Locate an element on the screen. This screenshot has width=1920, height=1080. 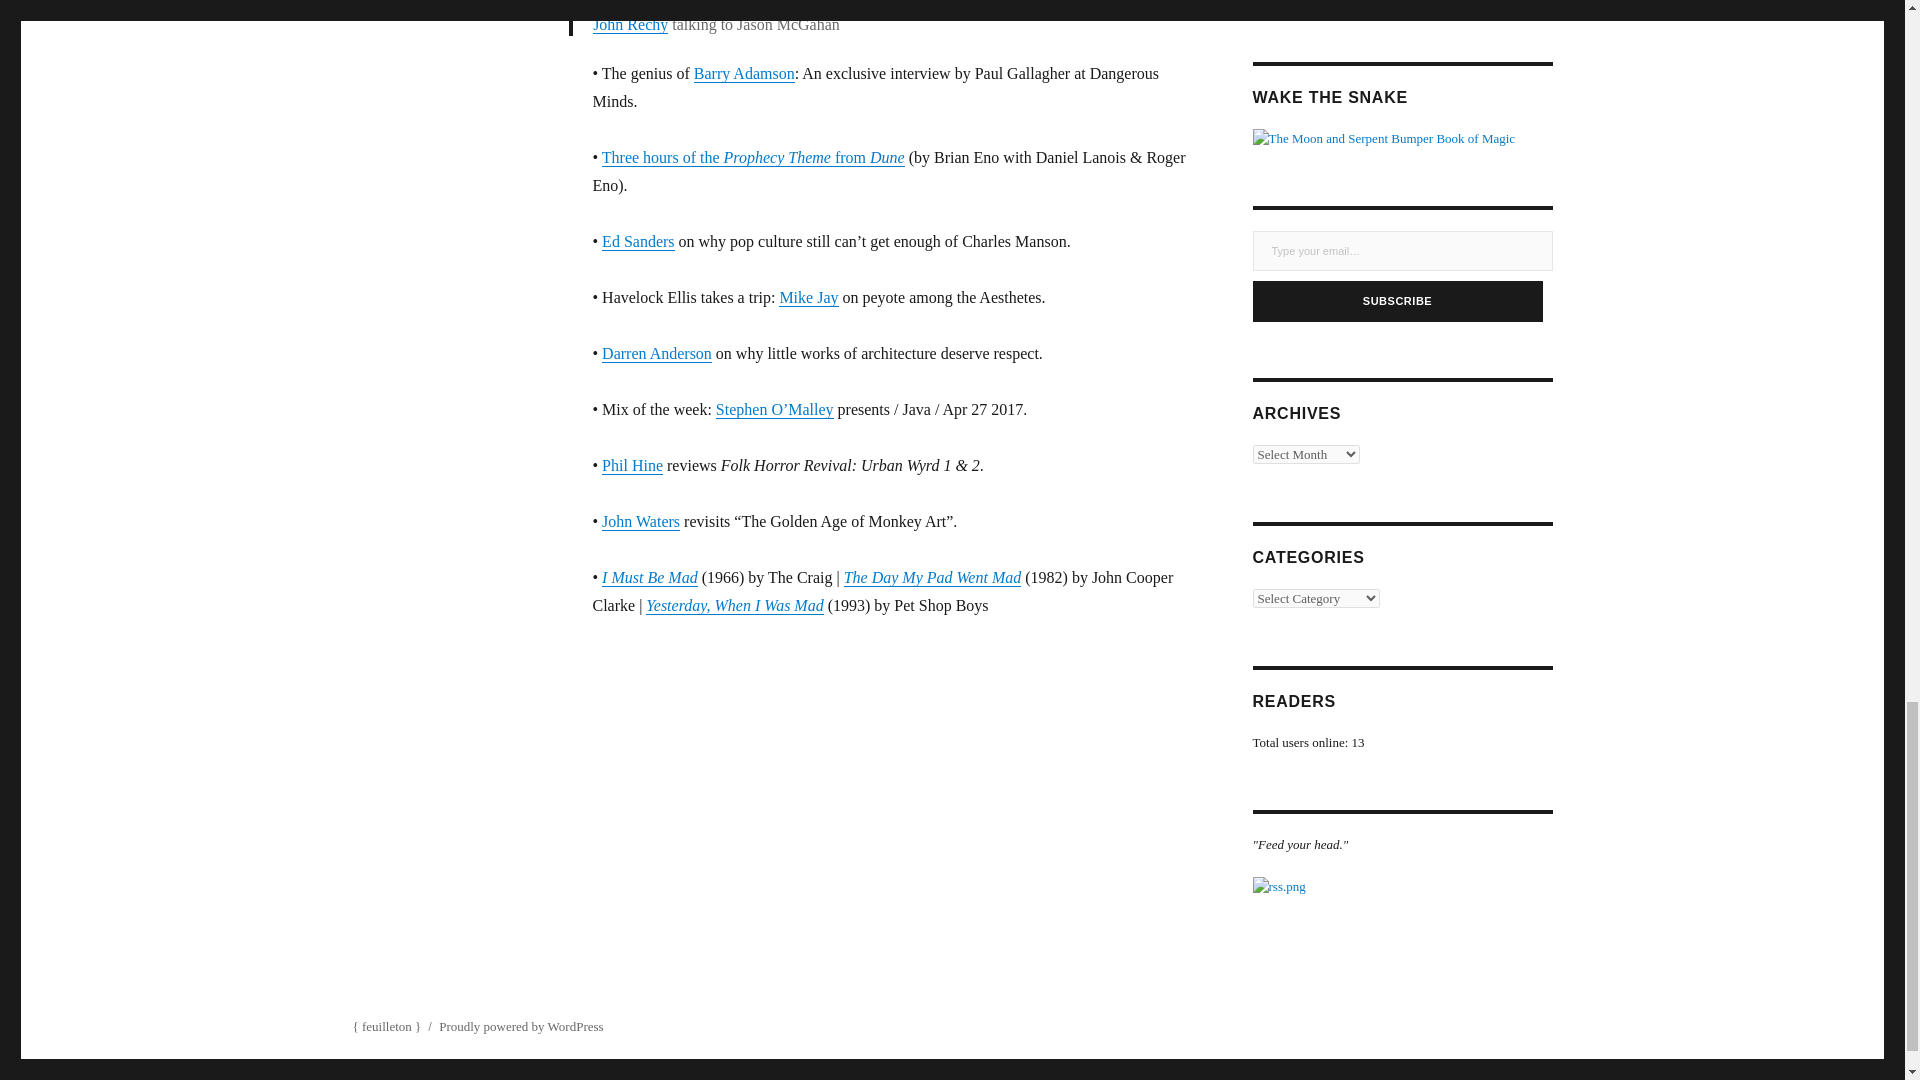
John Rechy is located at coordinates (630, 24).